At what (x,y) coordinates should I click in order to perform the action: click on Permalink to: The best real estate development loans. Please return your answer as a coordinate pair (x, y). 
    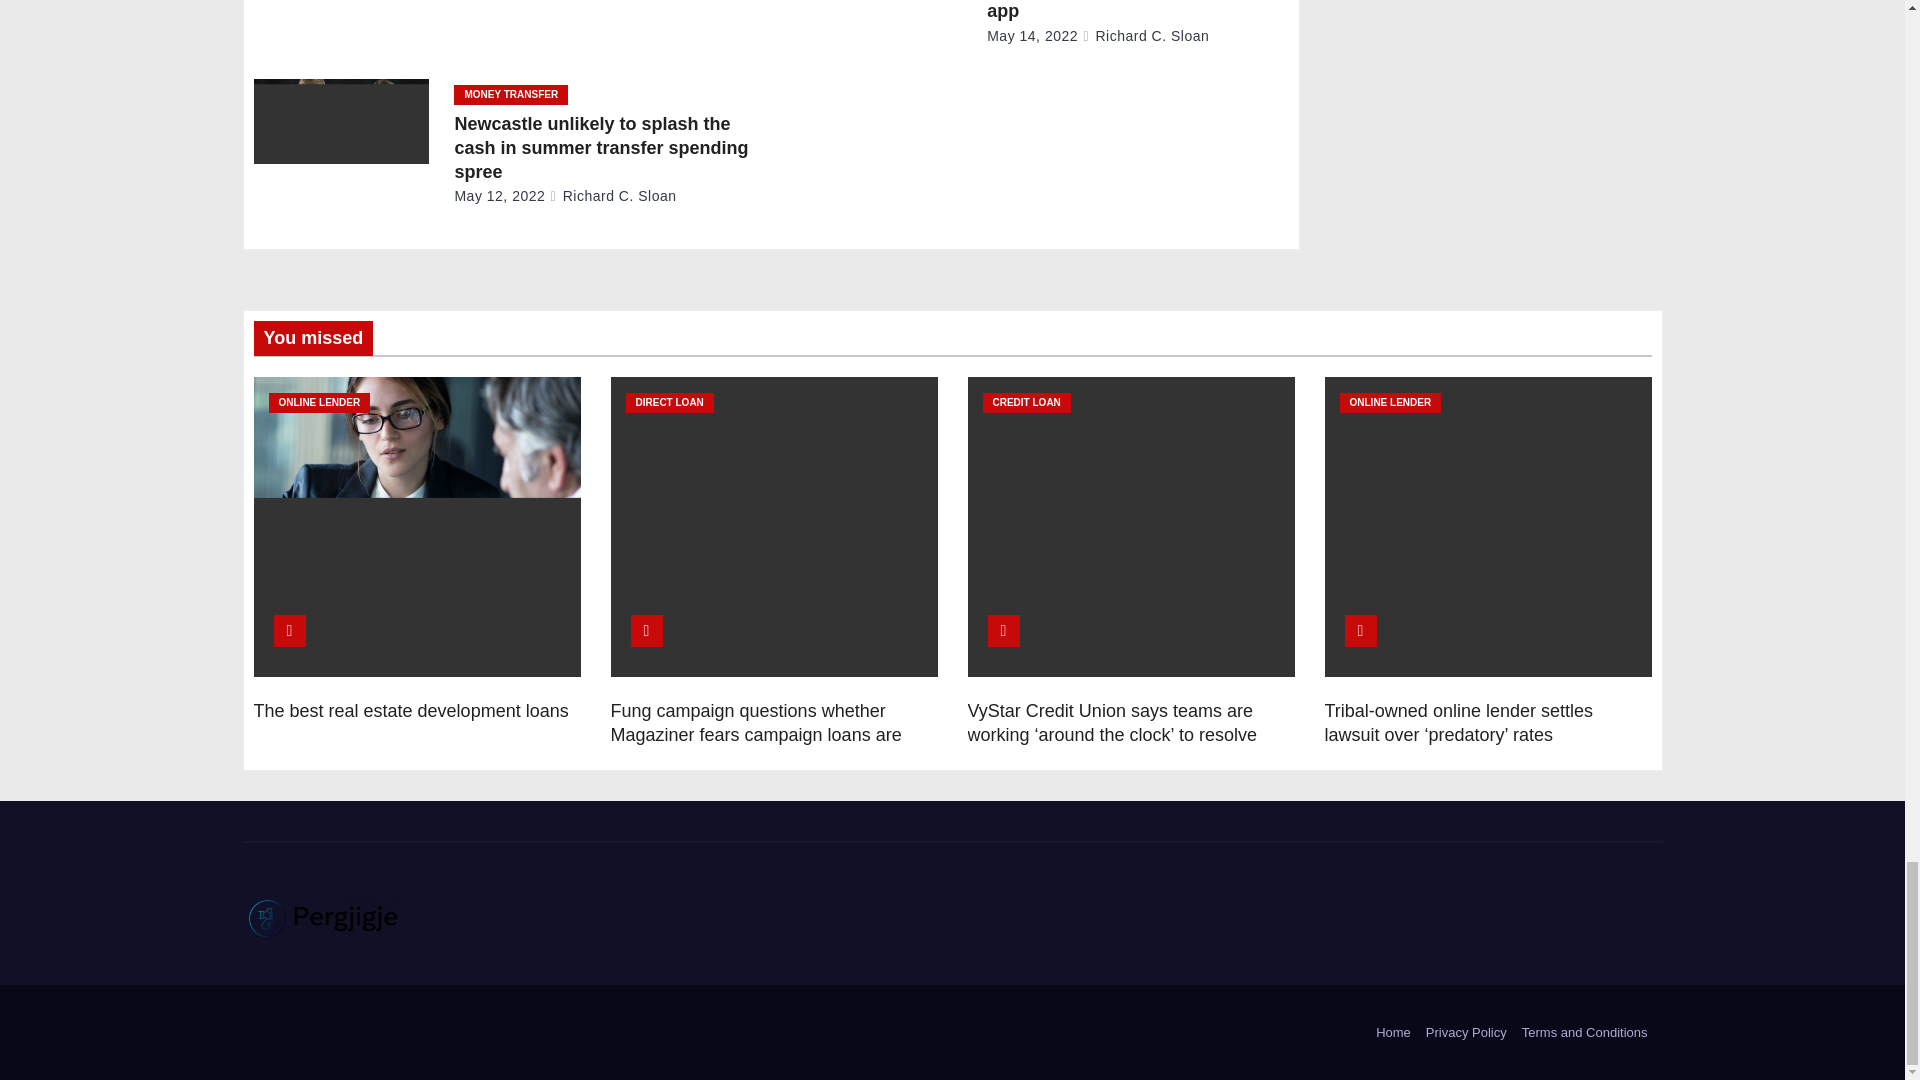
    Looking at the image, I should click on (410, 710).